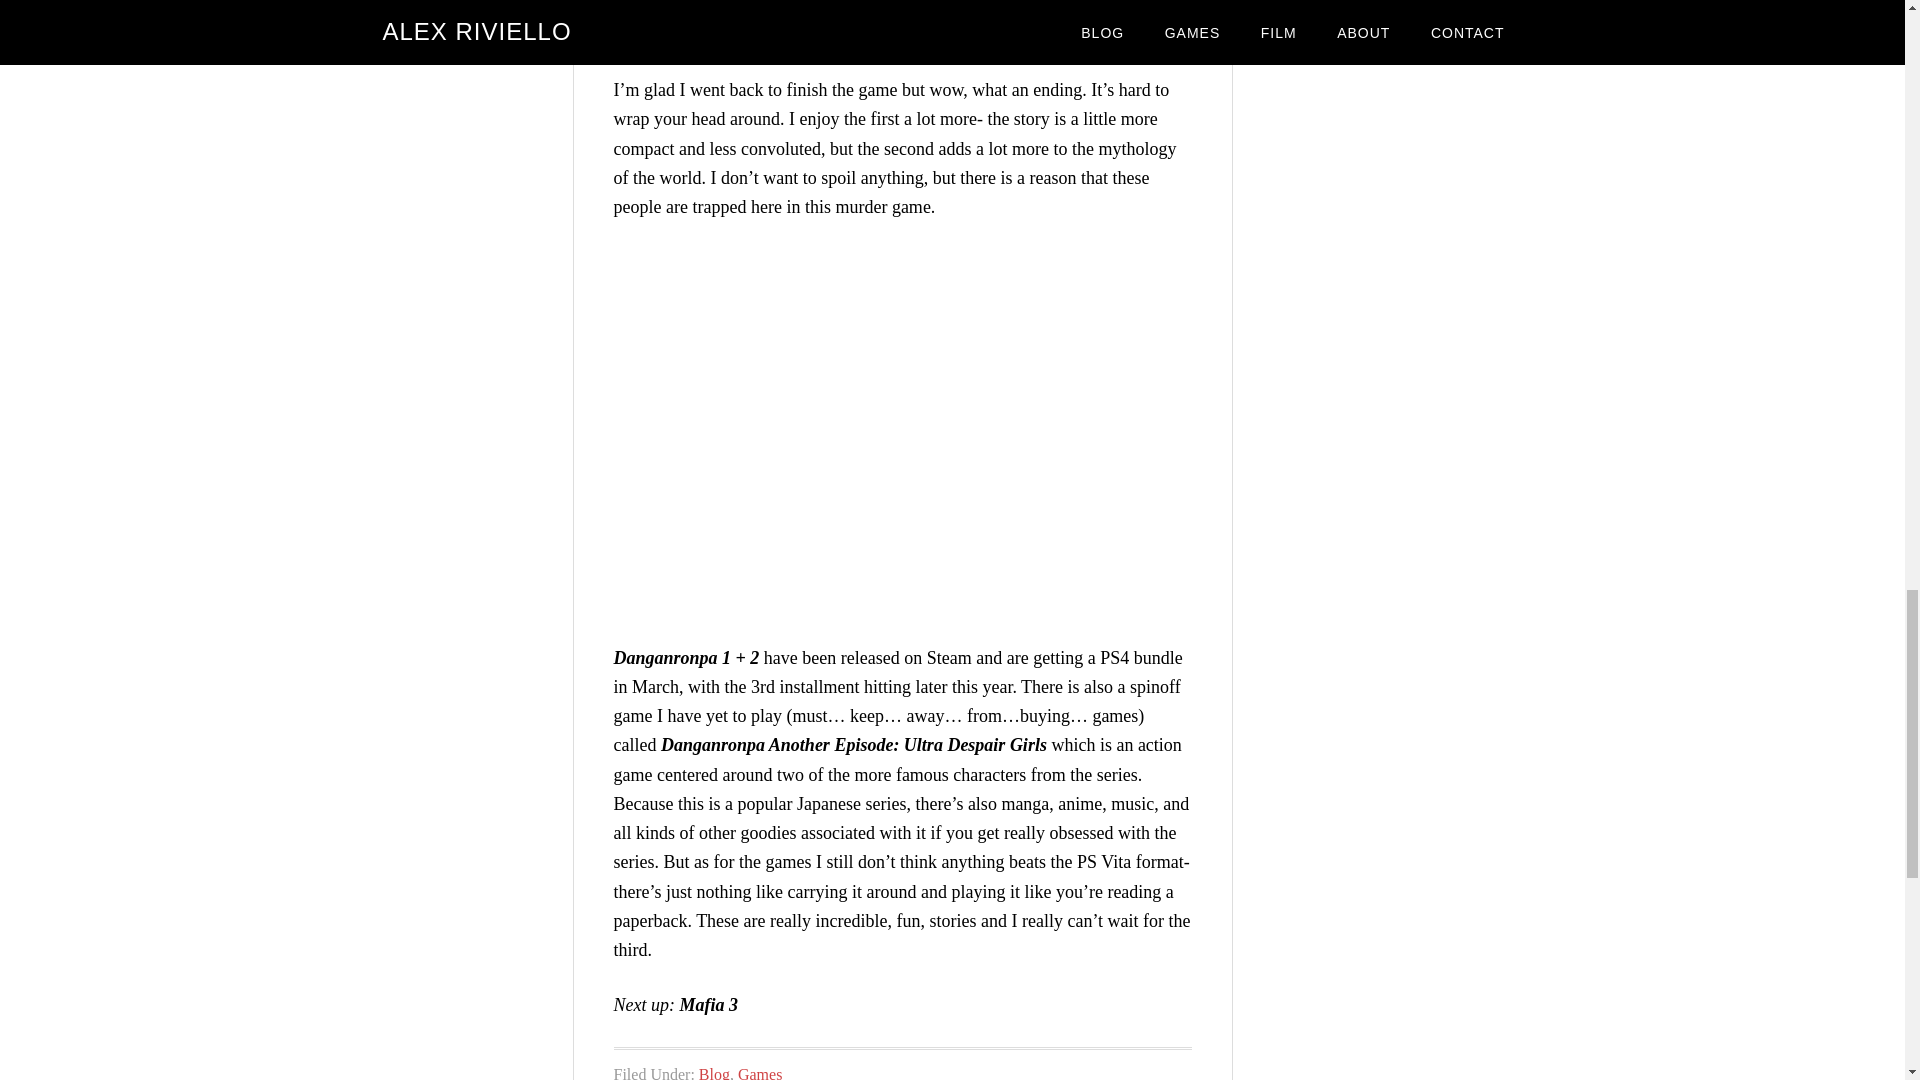  I want to click on Blog, so click(714, 1072).